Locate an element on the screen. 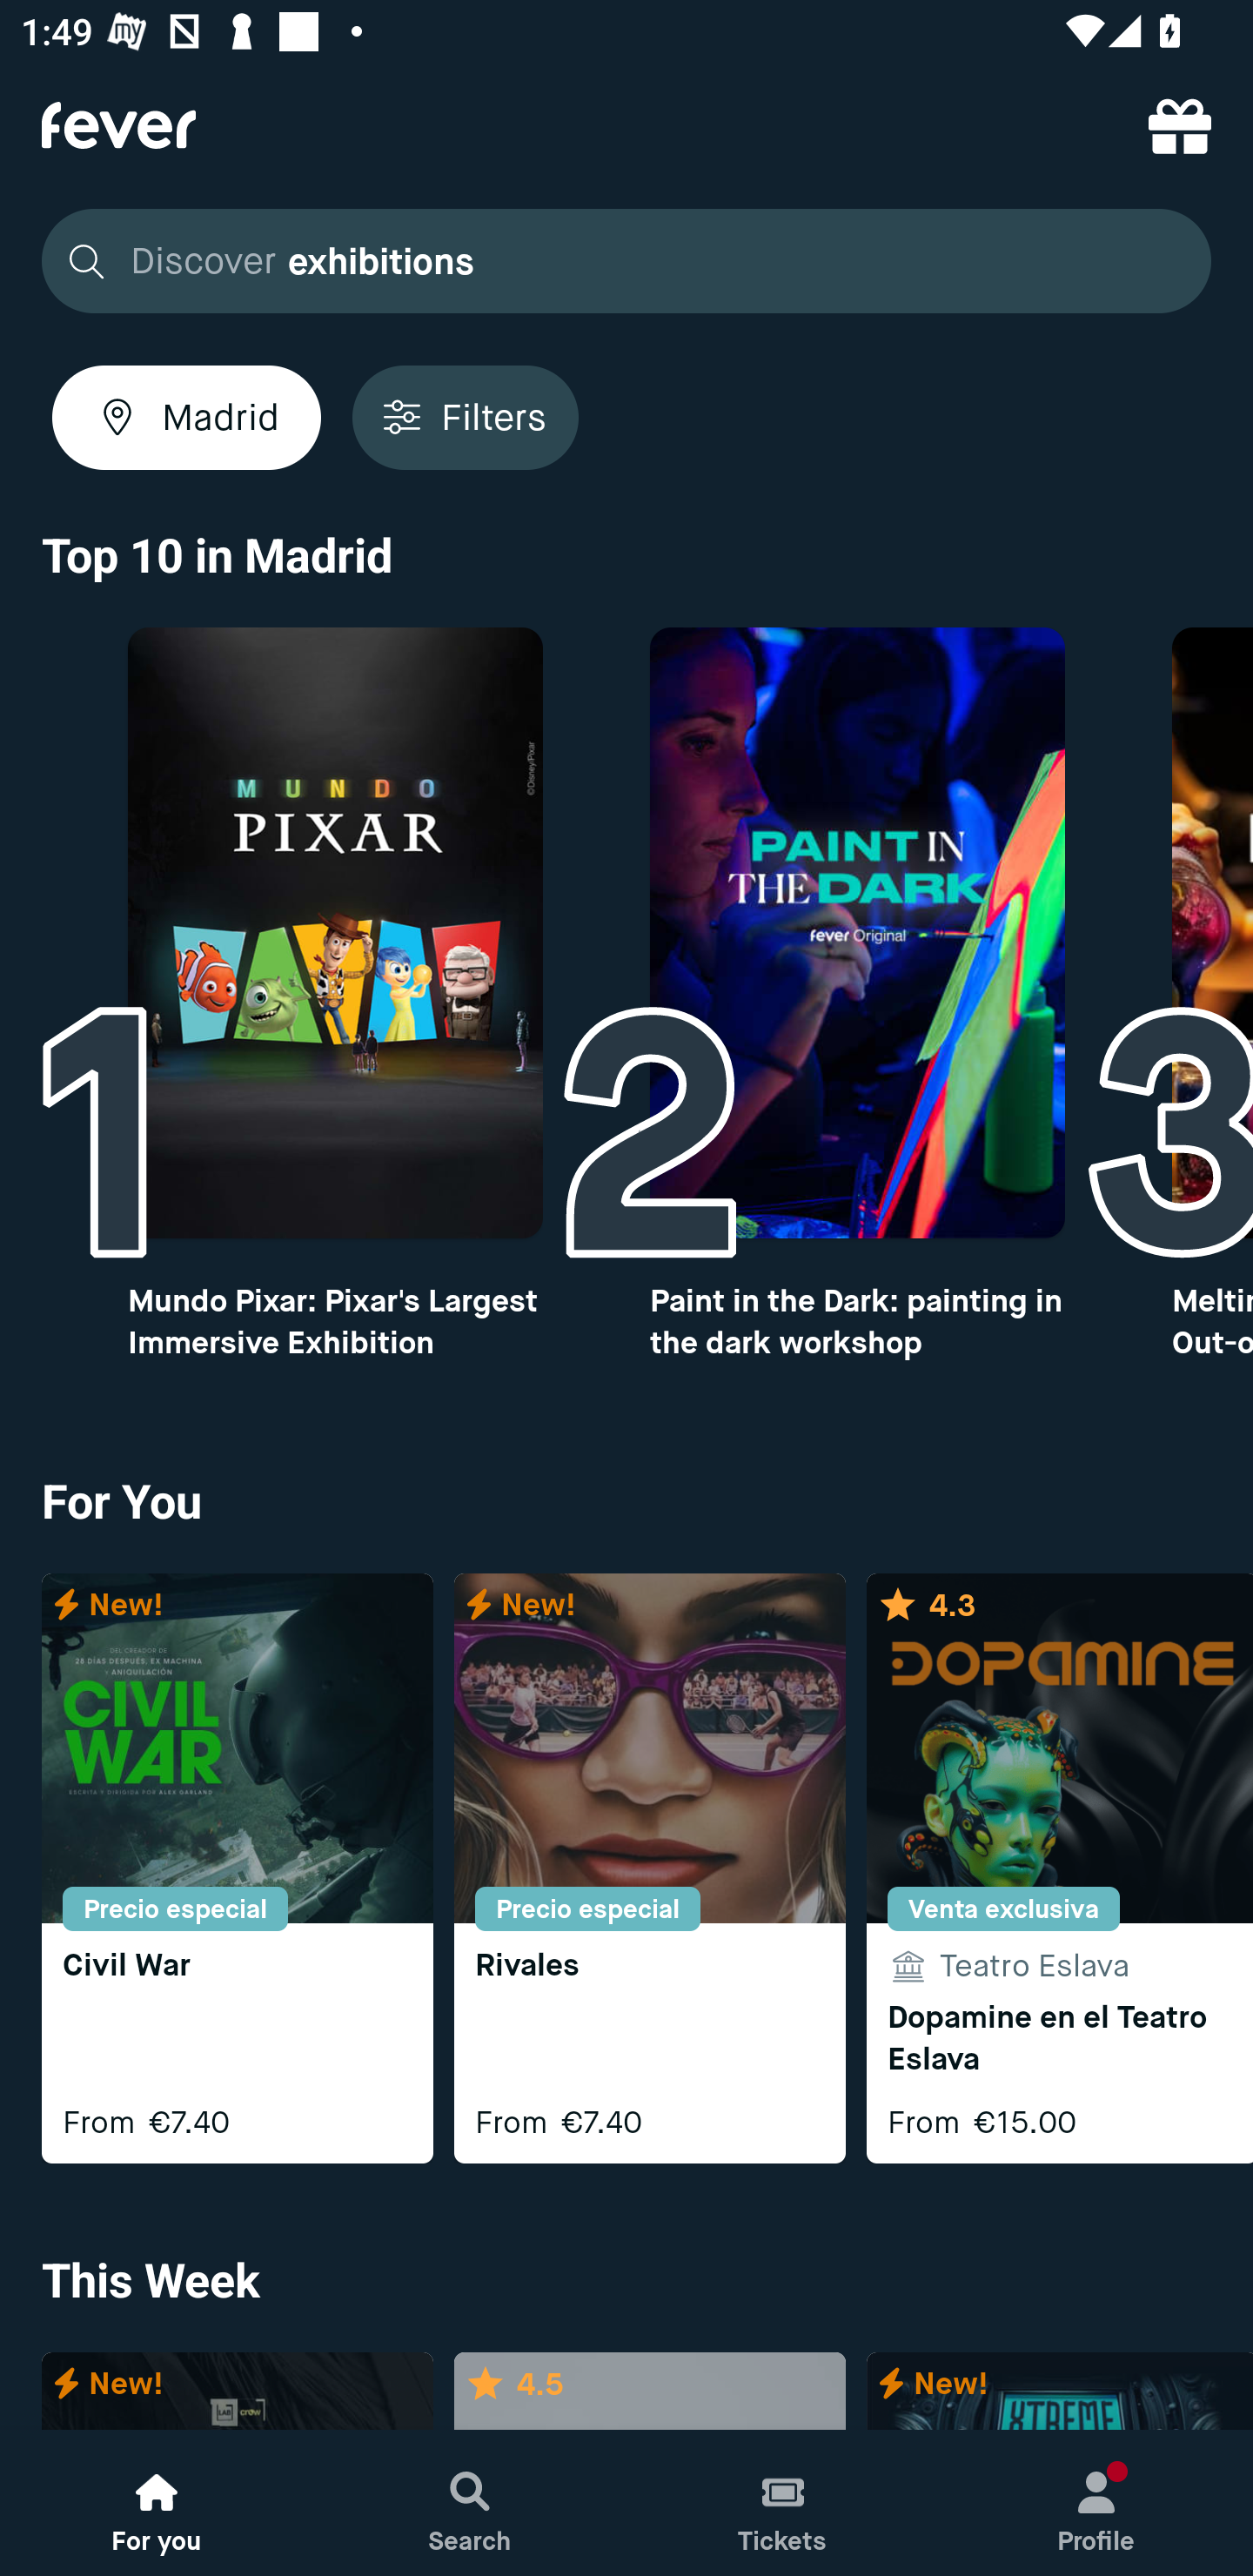 Image resolution: width=1253 pixels, height=2576 pixels. Filters is located at coordinates (465, 417).